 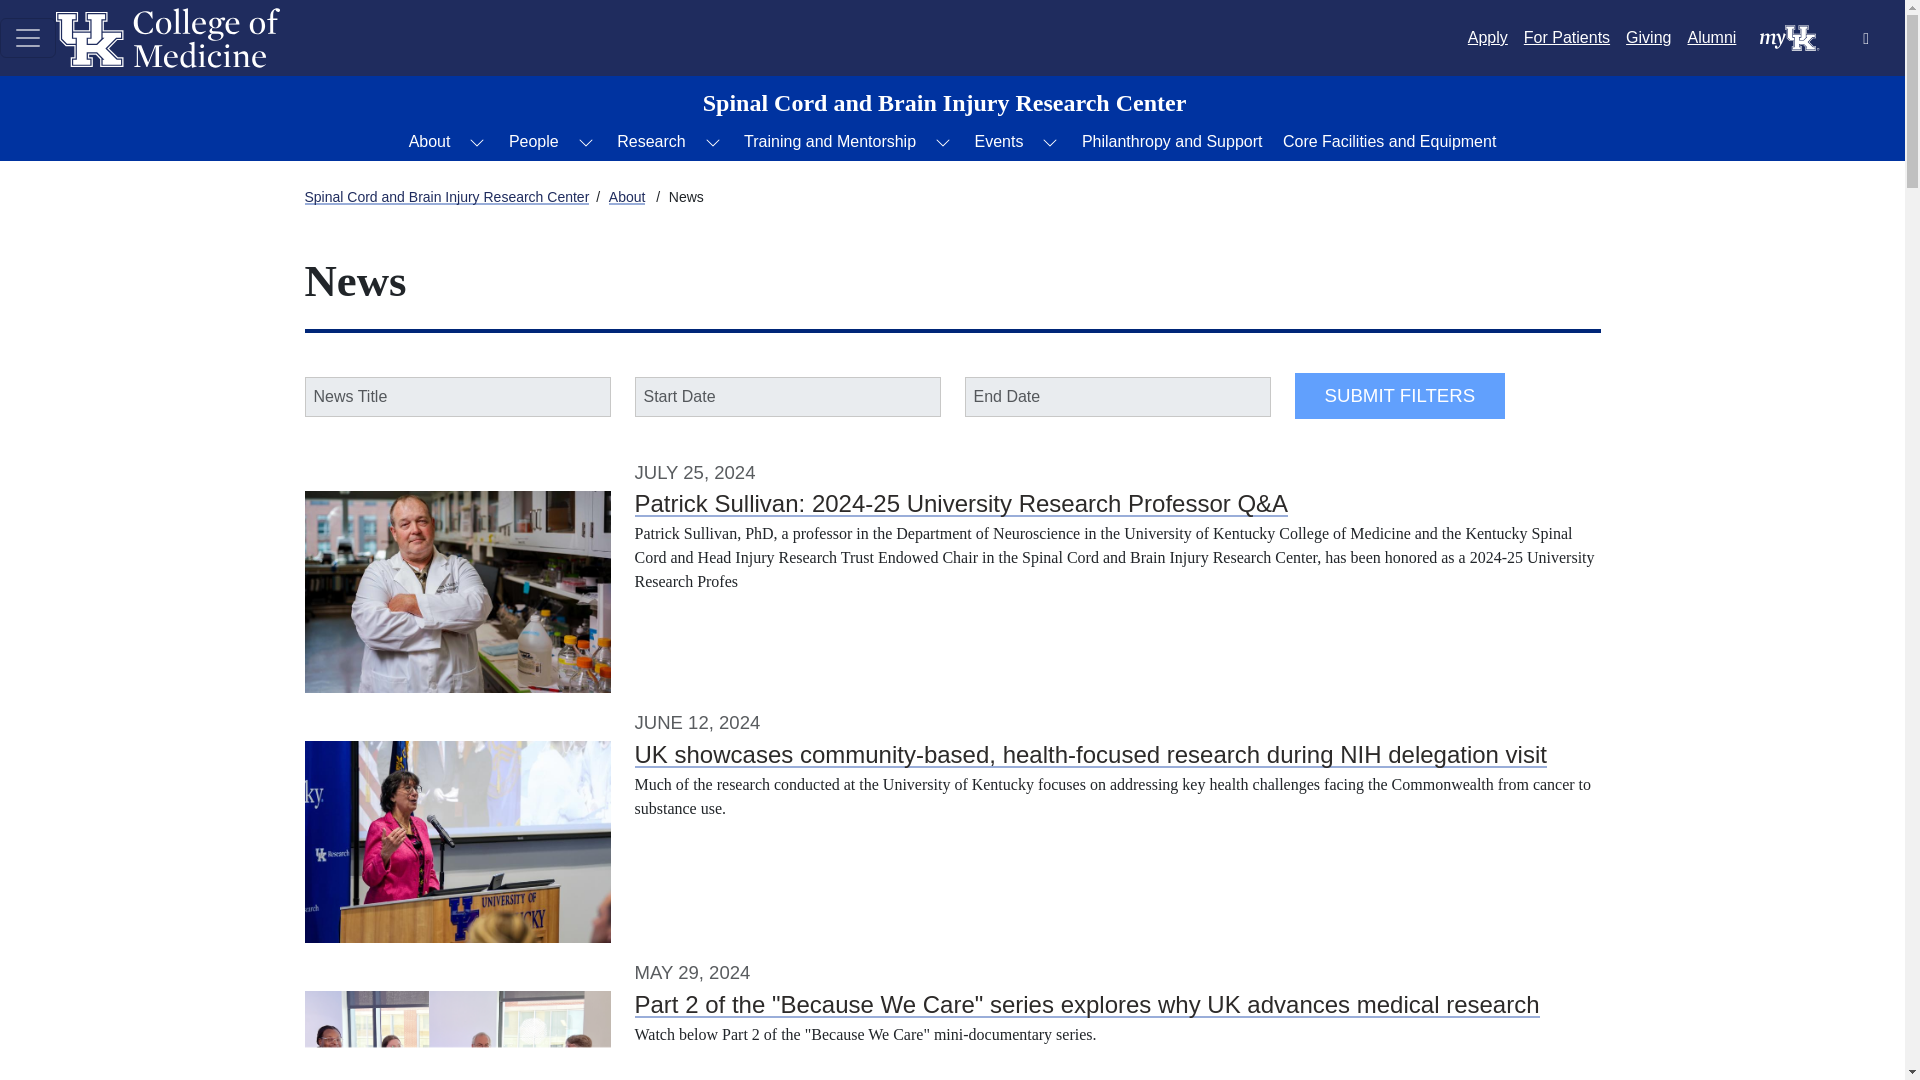 What do you see at coordinates (1790, 36) in the screenshot?
I see `Log into the myUK portal` at bounding box center [1790, 36].